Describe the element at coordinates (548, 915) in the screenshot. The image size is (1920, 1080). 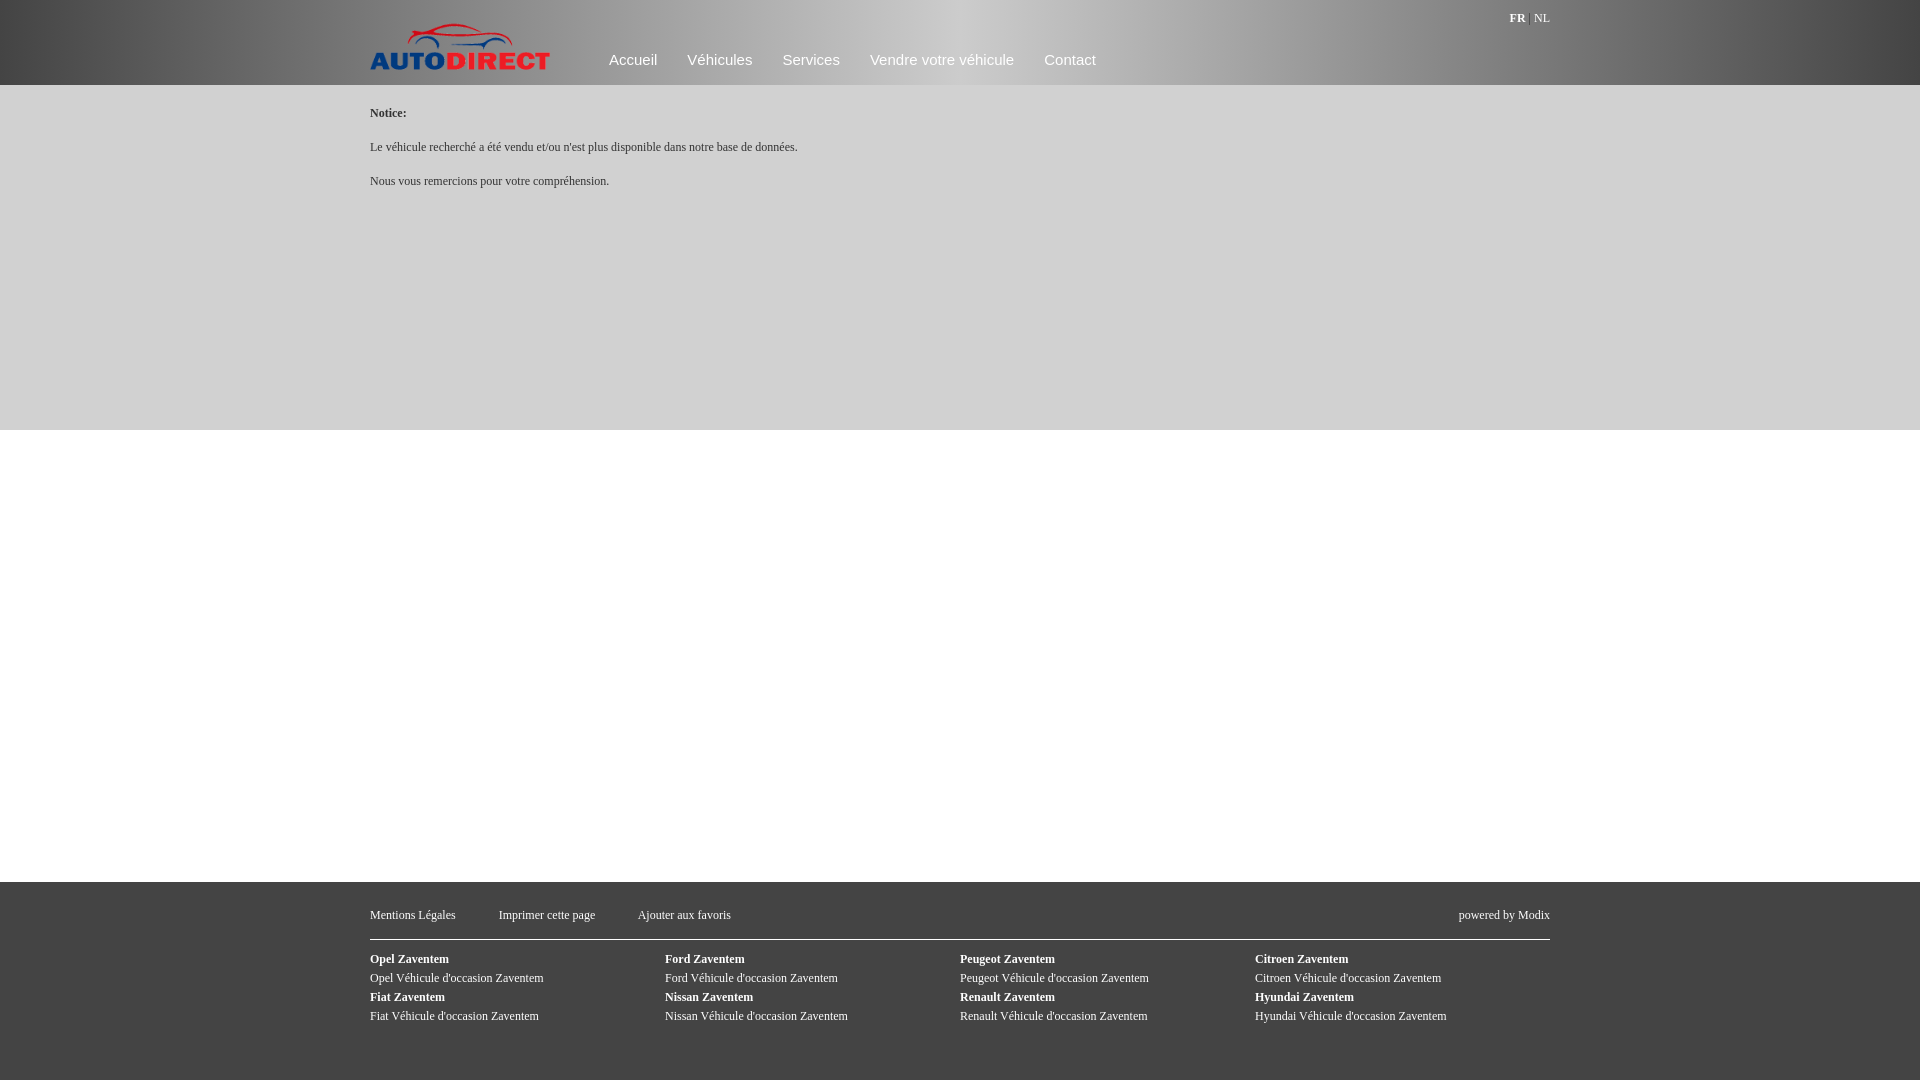
I see `Imprimer cette page` at that location.